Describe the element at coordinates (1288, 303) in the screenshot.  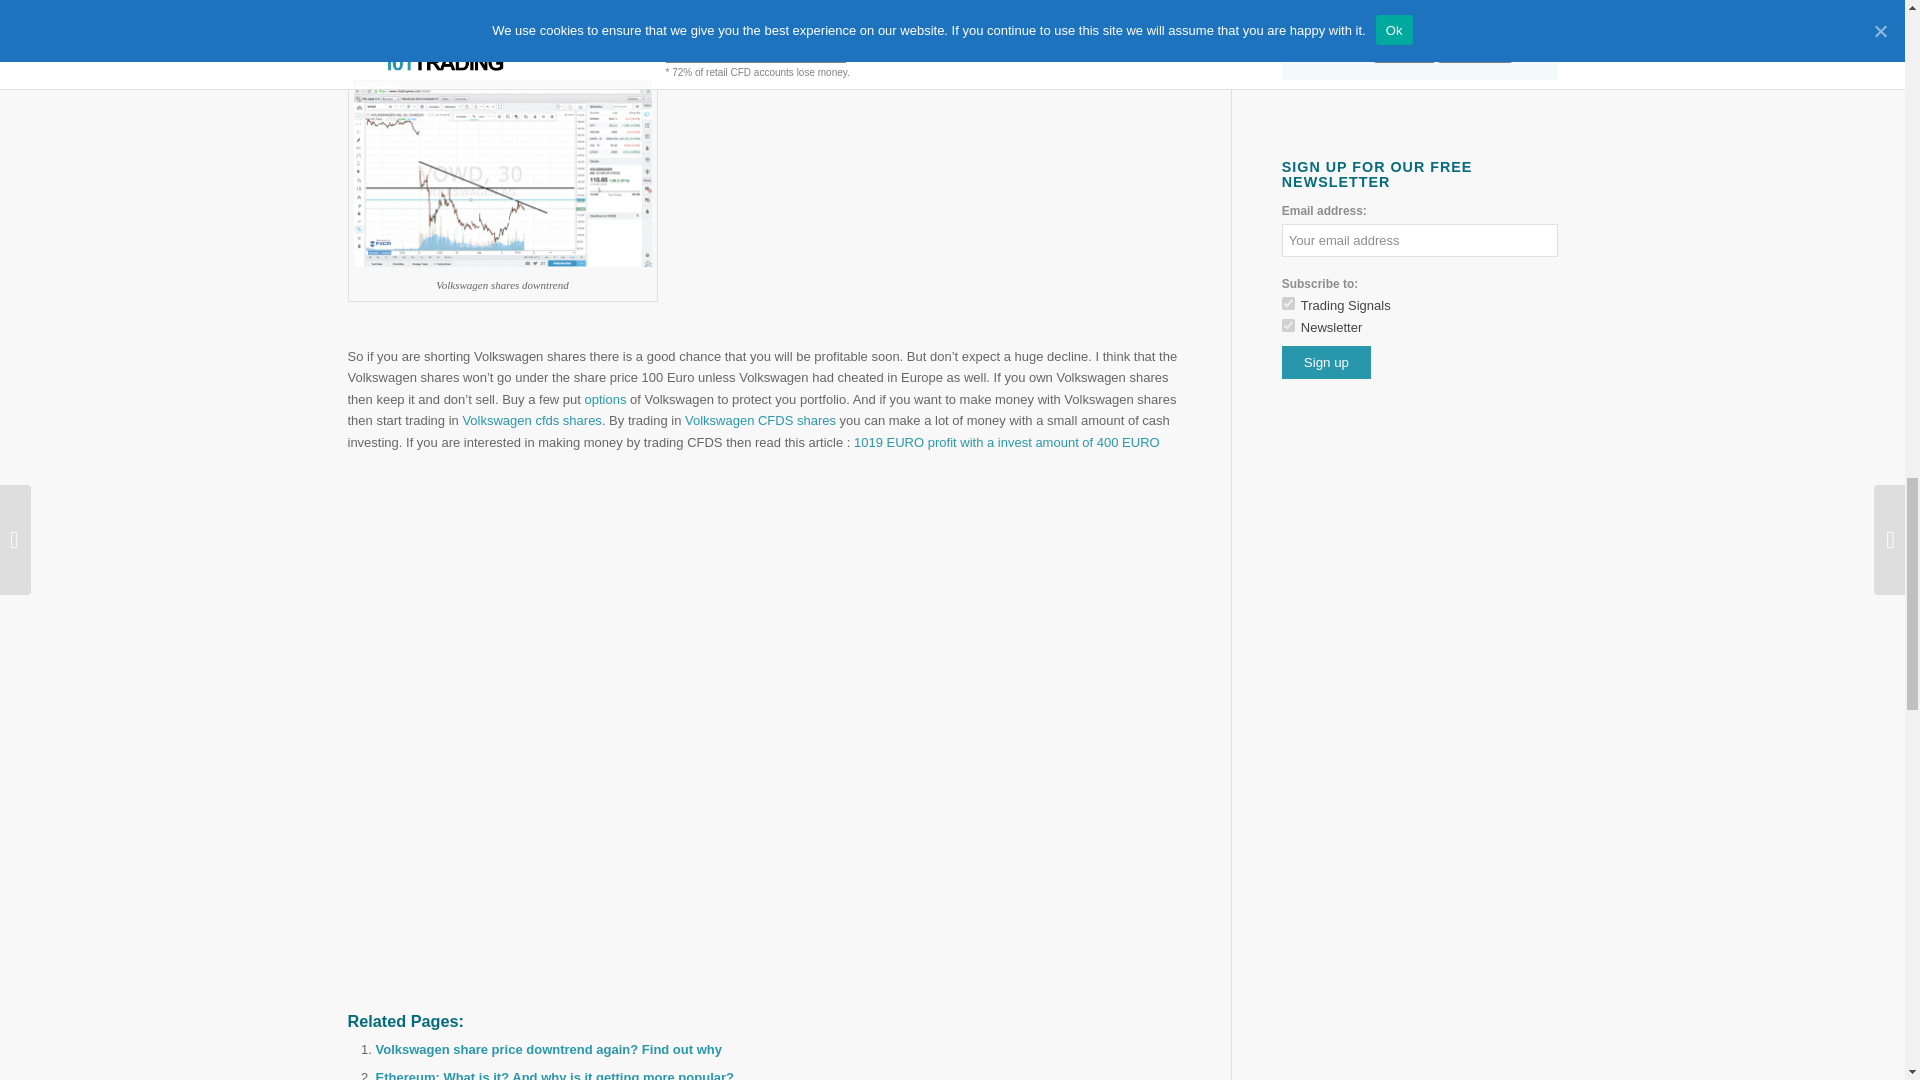
I see `Trading Signals` at that location.